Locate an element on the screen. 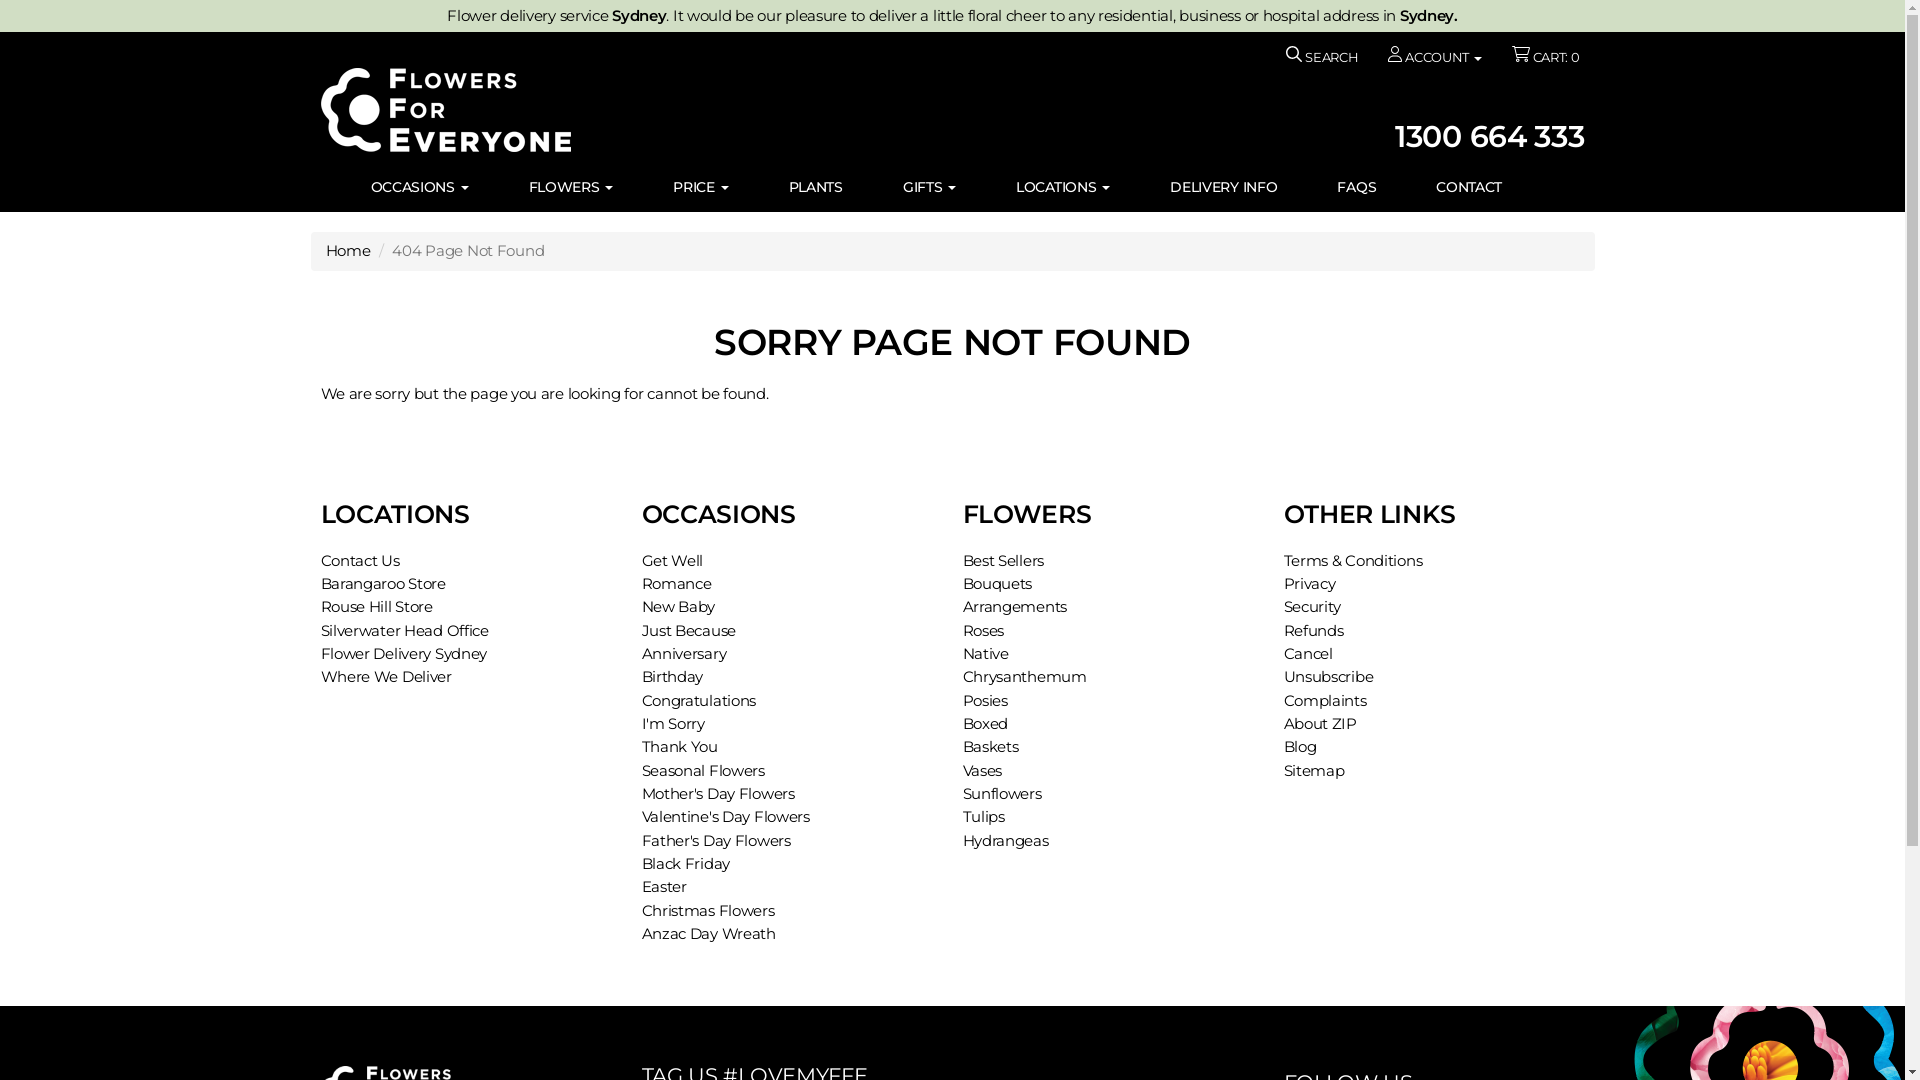 The image size is (1920, 1080). Just Because is located at coordinates (690, 631).